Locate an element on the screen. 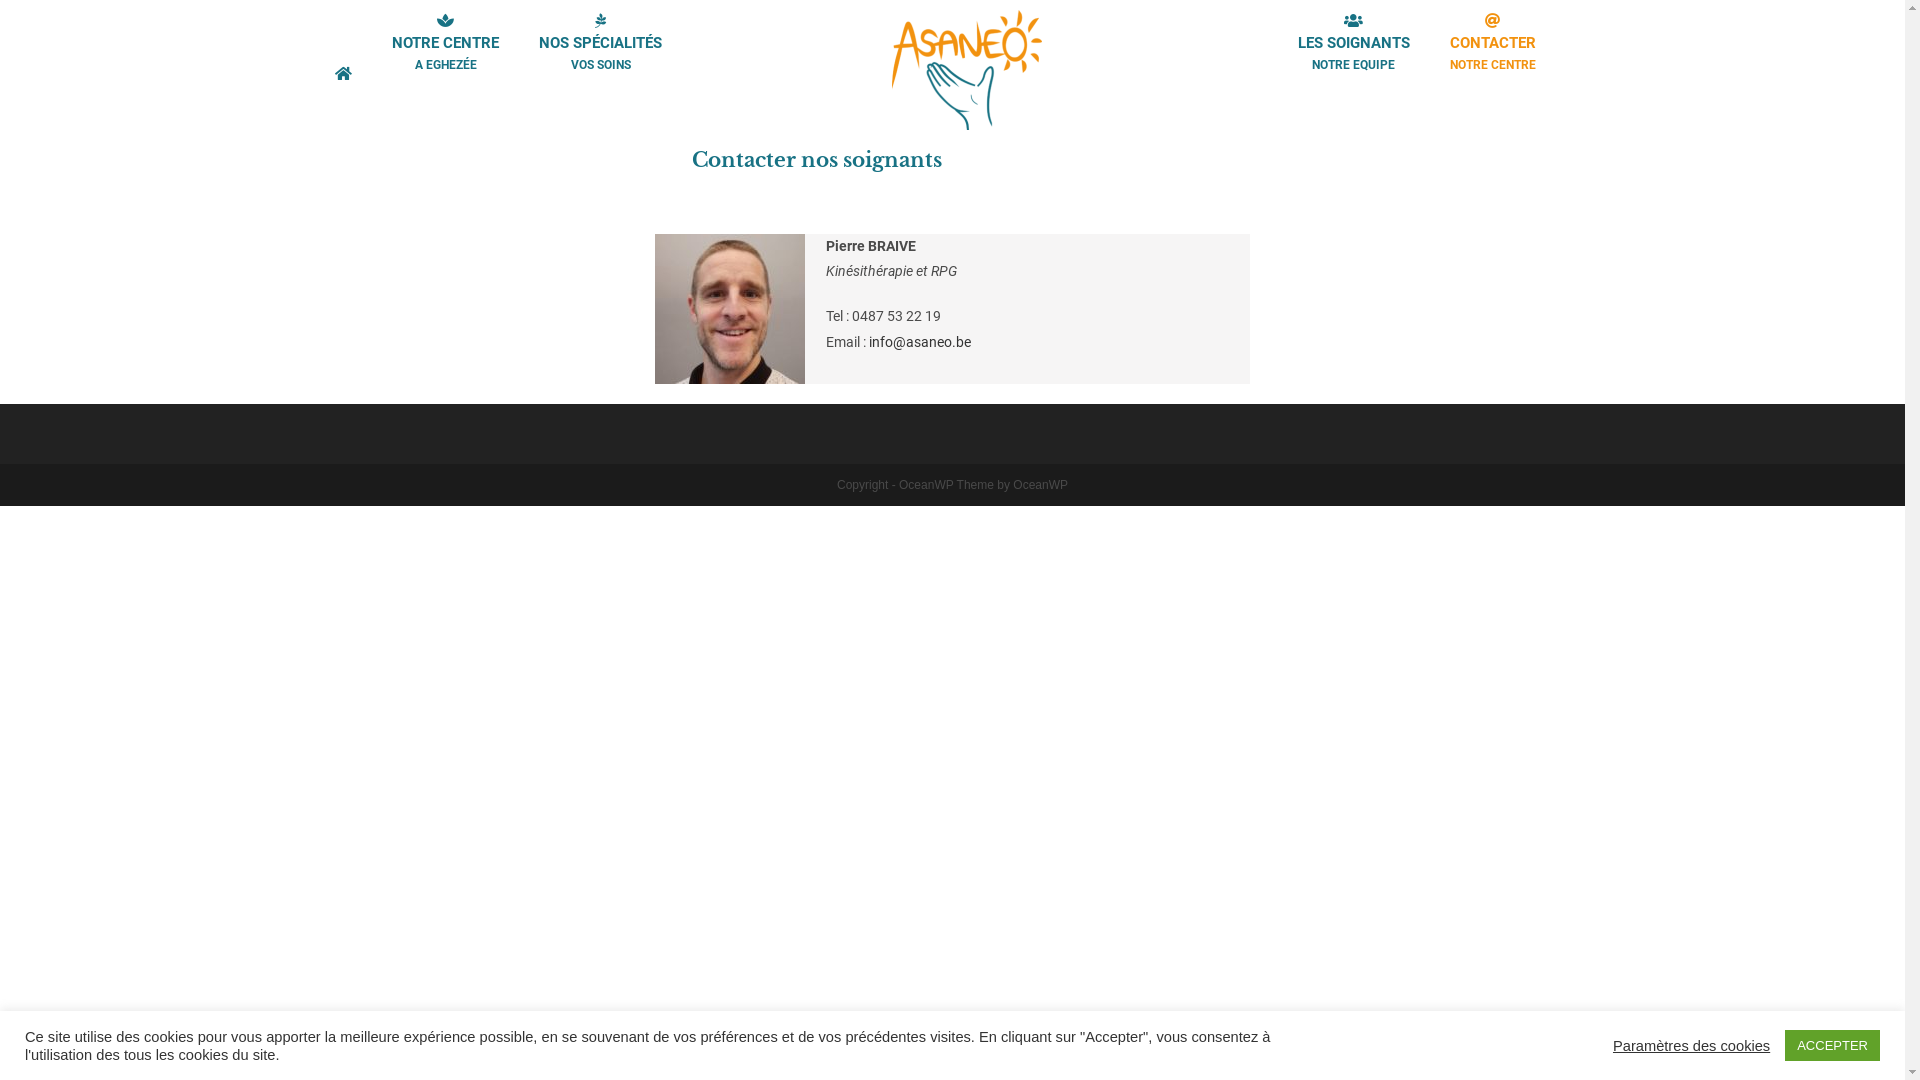 The image size is (1920, 1080). CONTACTER
NOTRE CENTRE is located at coordinates (1493, 53).